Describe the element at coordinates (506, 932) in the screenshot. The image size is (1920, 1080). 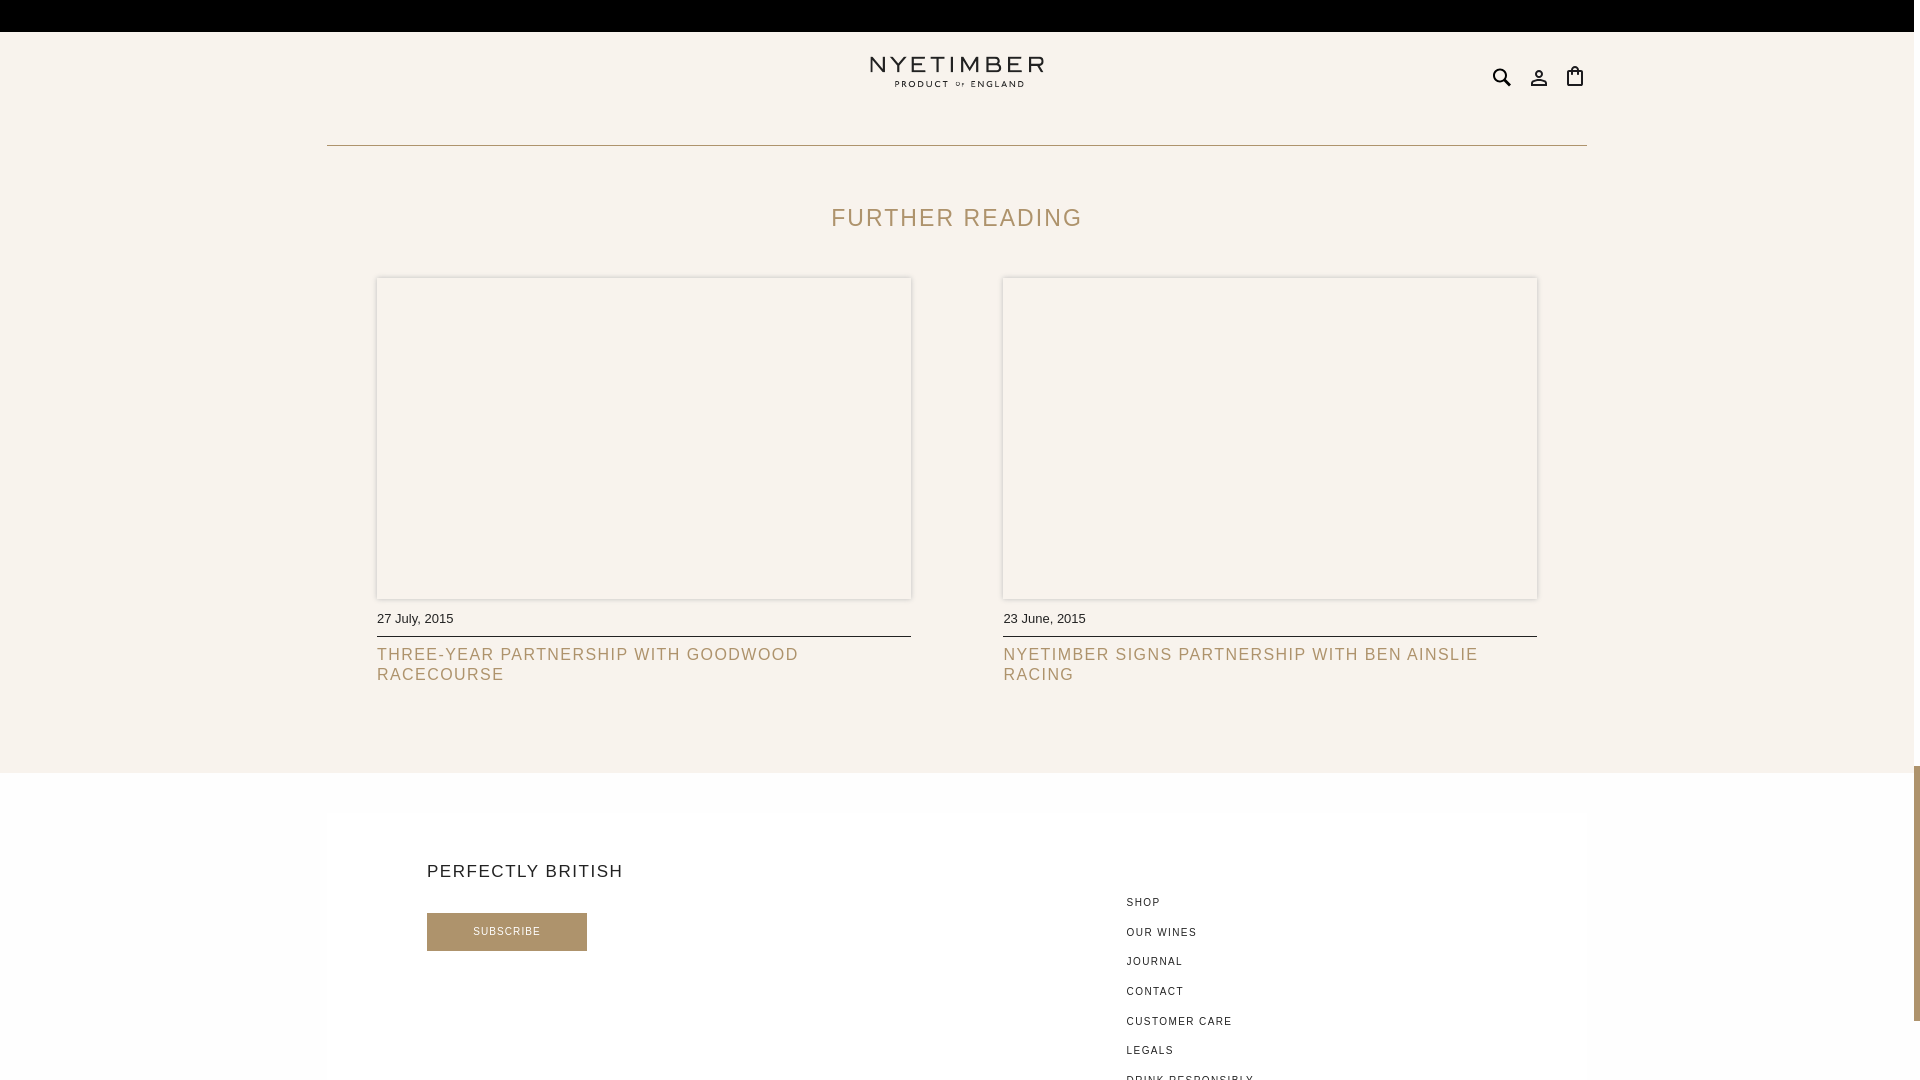
I see `SUBSCRIBE` at that location.